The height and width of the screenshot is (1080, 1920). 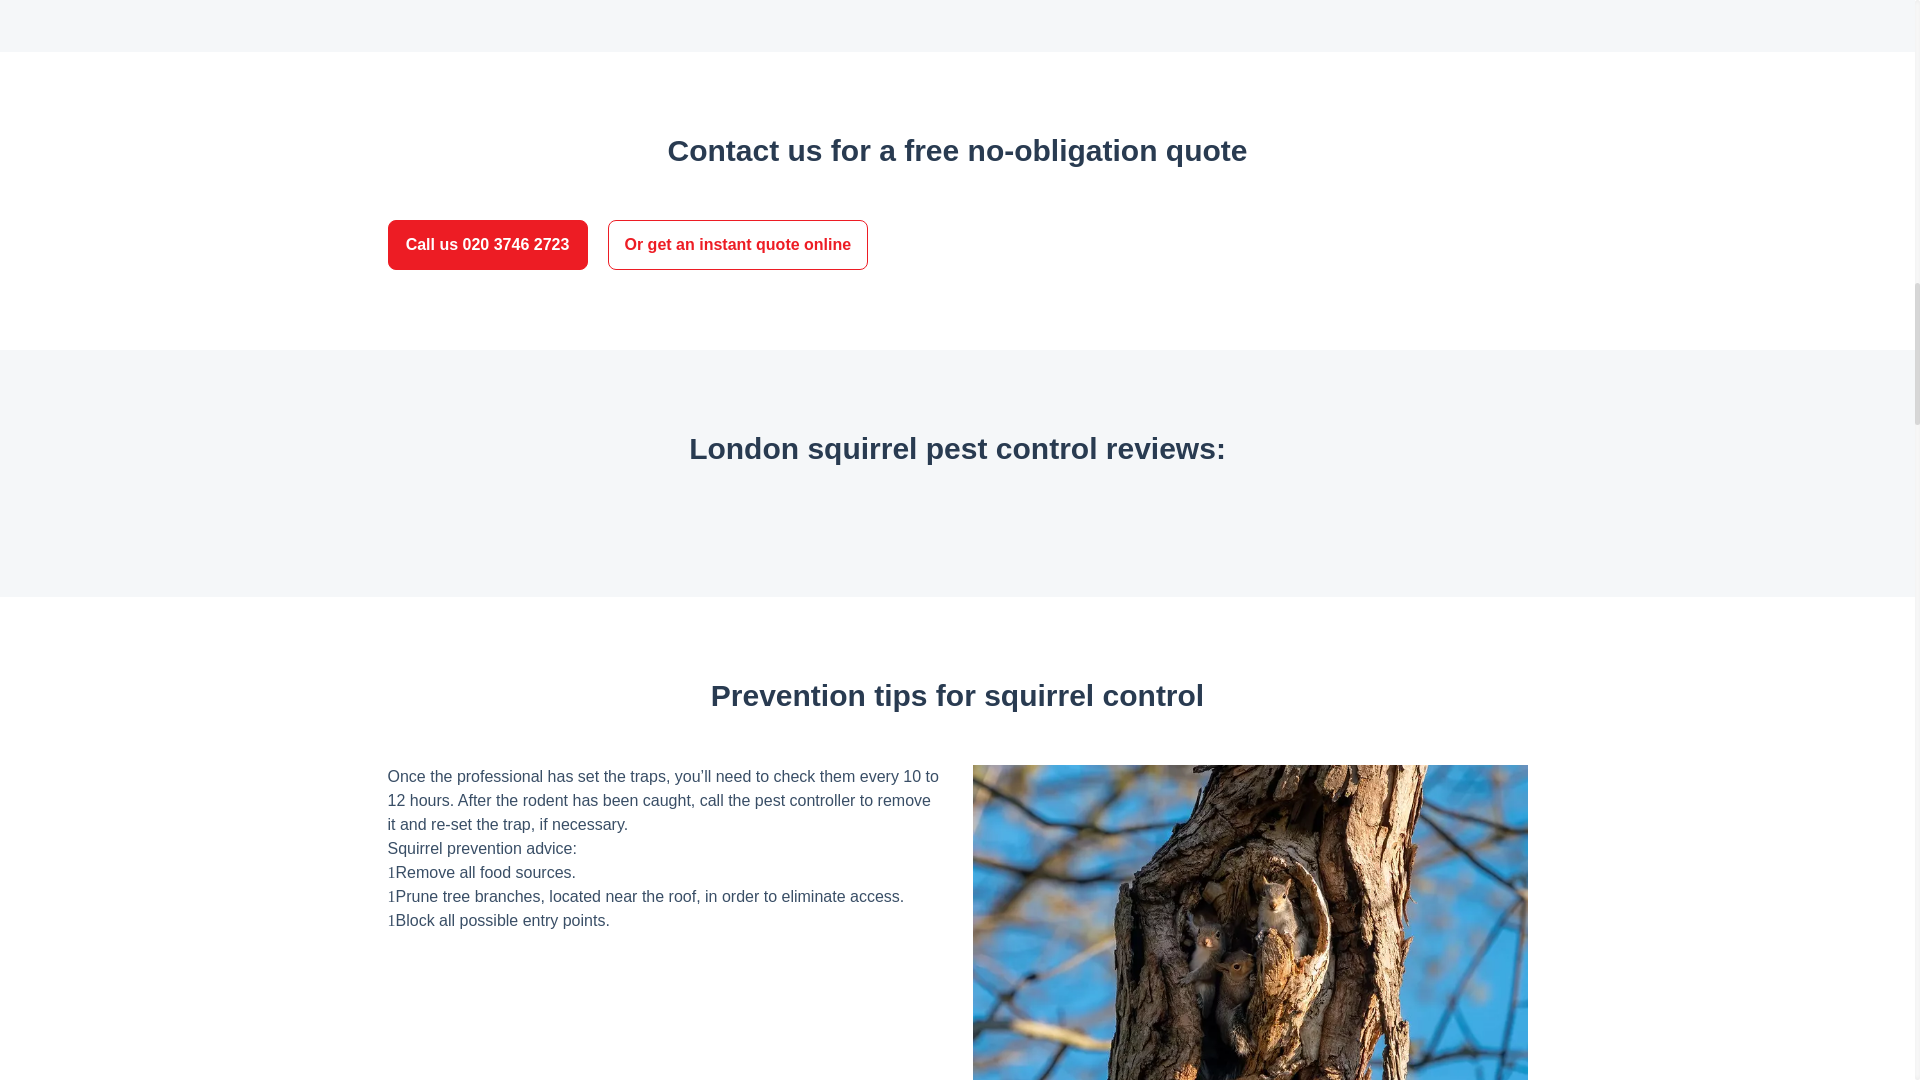 I want to click on Call us 020 3746 2723, so click(x=487, y=245).